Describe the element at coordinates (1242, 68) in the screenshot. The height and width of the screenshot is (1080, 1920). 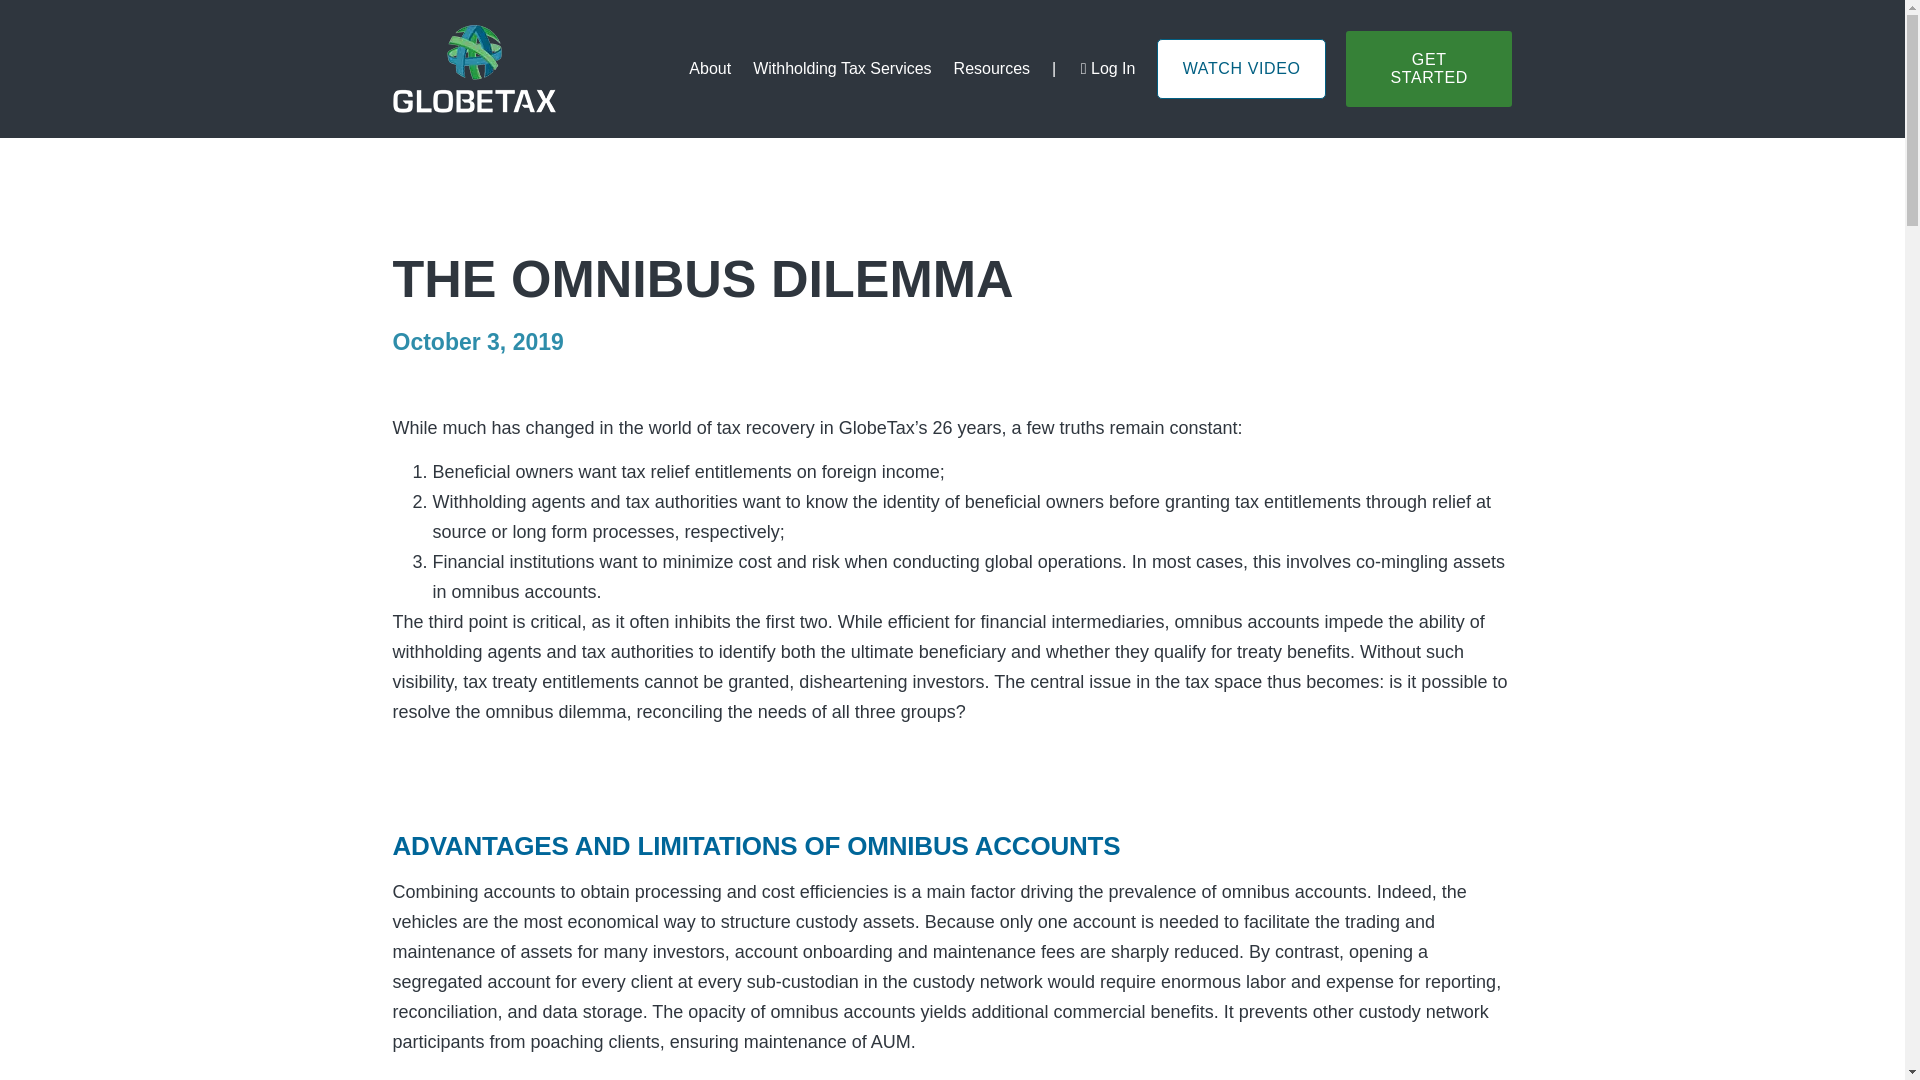
I see `WATCH VIDEO` at that location.